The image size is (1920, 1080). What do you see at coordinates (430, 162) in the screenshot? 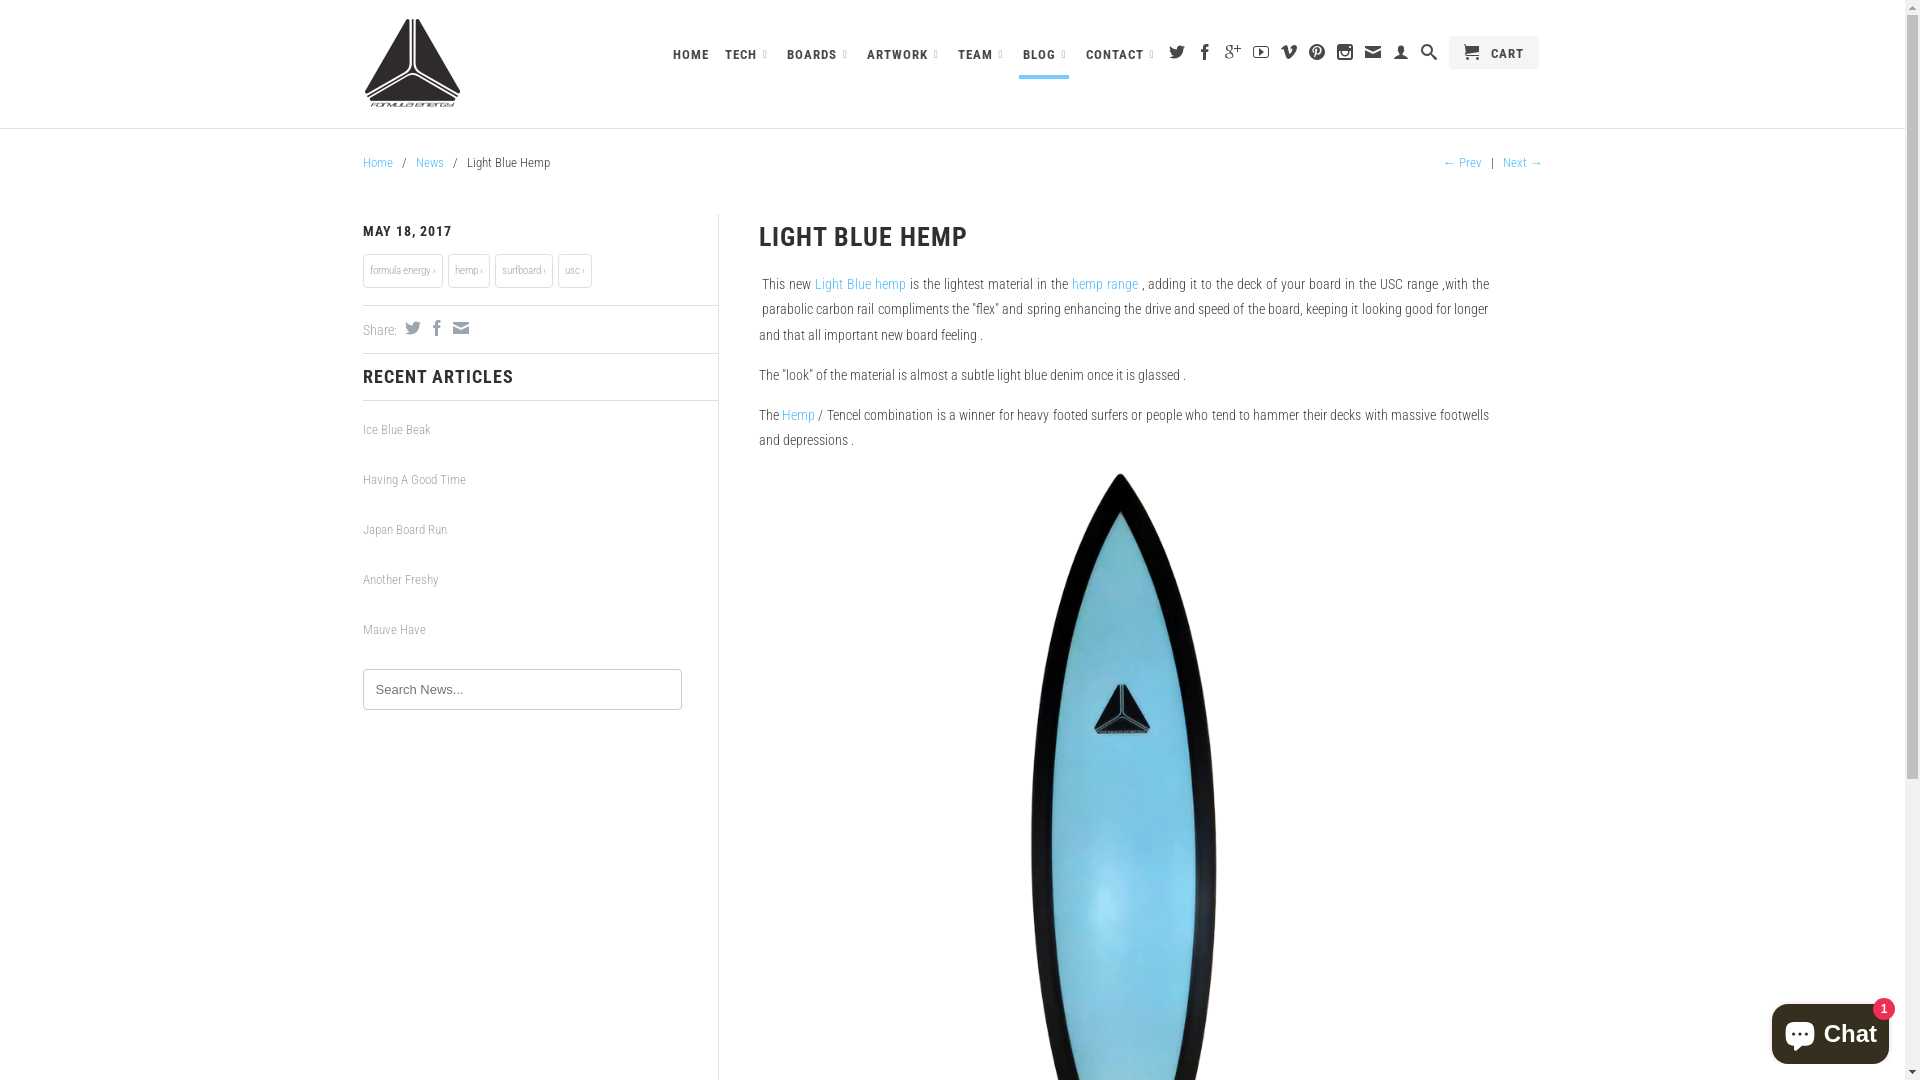
I see `News` at bounding box center [430, 162].